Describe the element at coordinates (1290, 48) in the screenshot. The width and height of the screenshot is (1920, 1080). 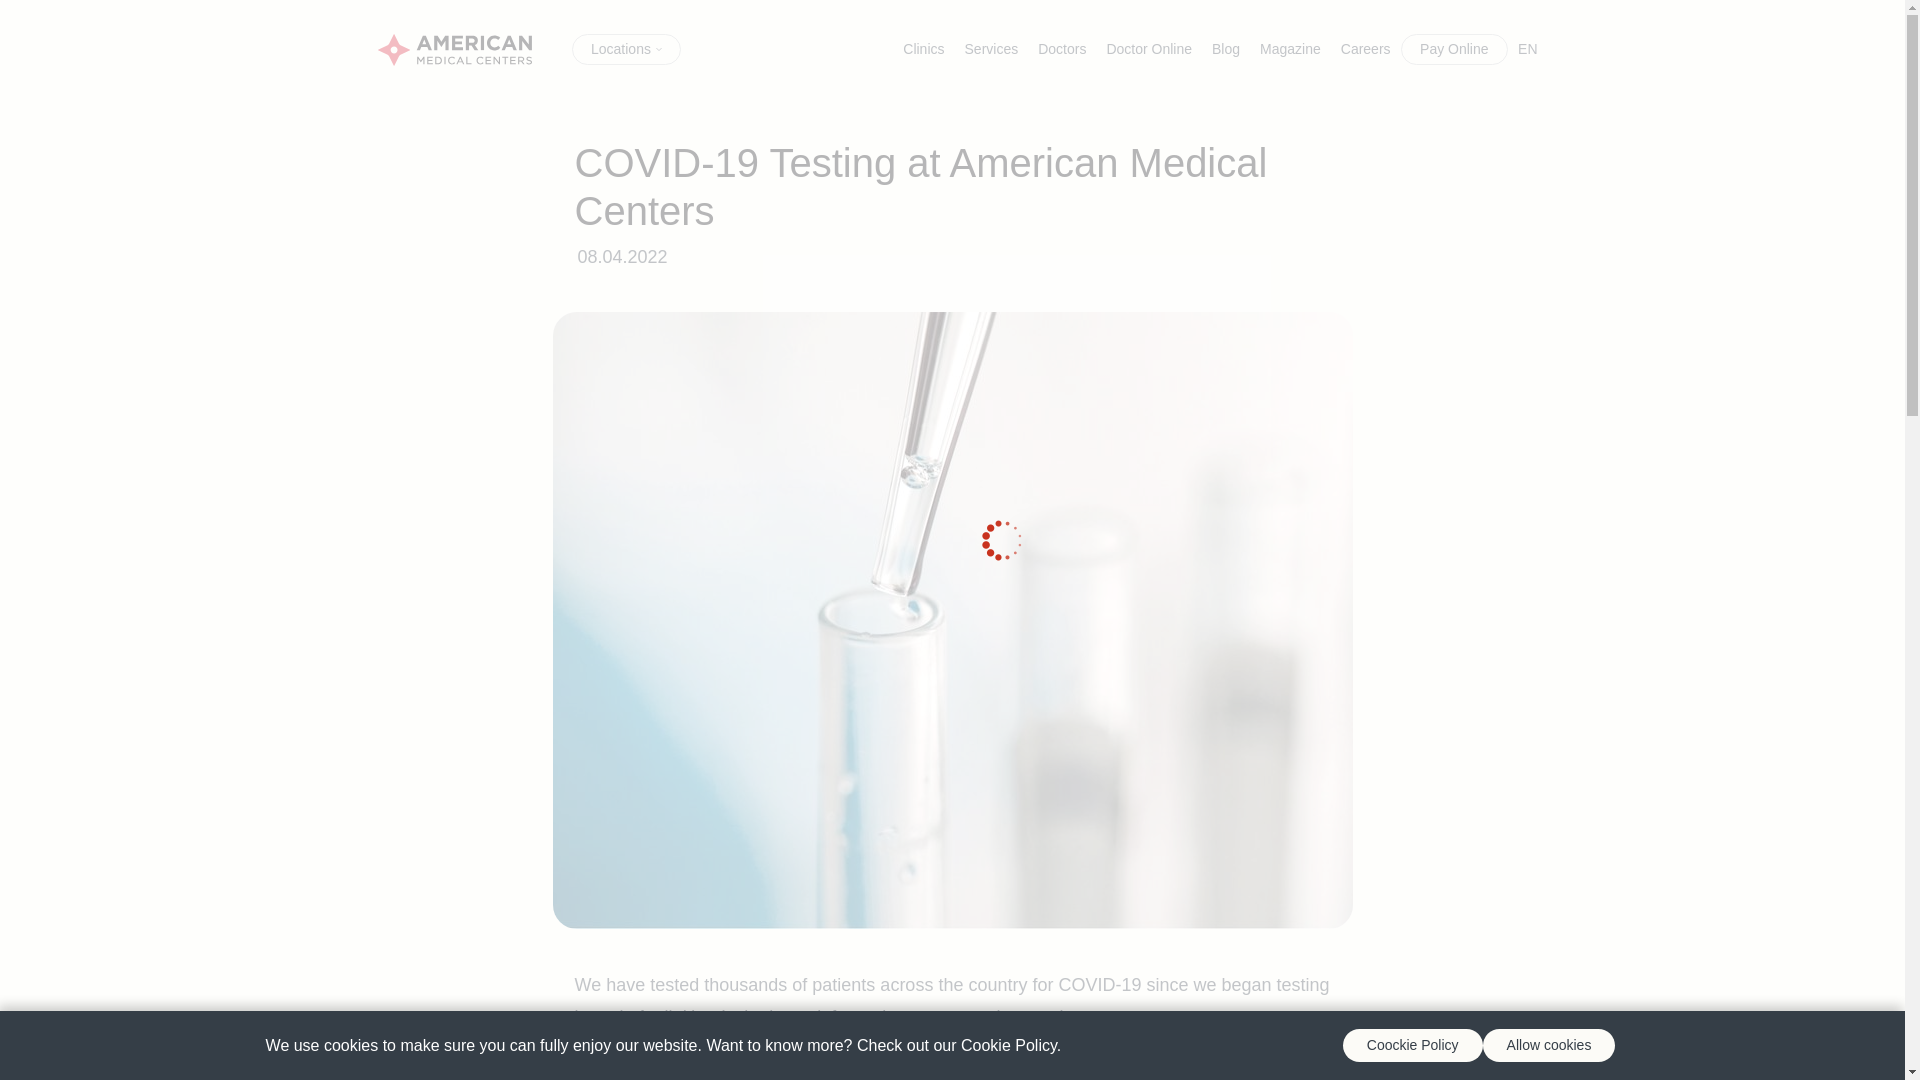
I see `Magazine` at that location.